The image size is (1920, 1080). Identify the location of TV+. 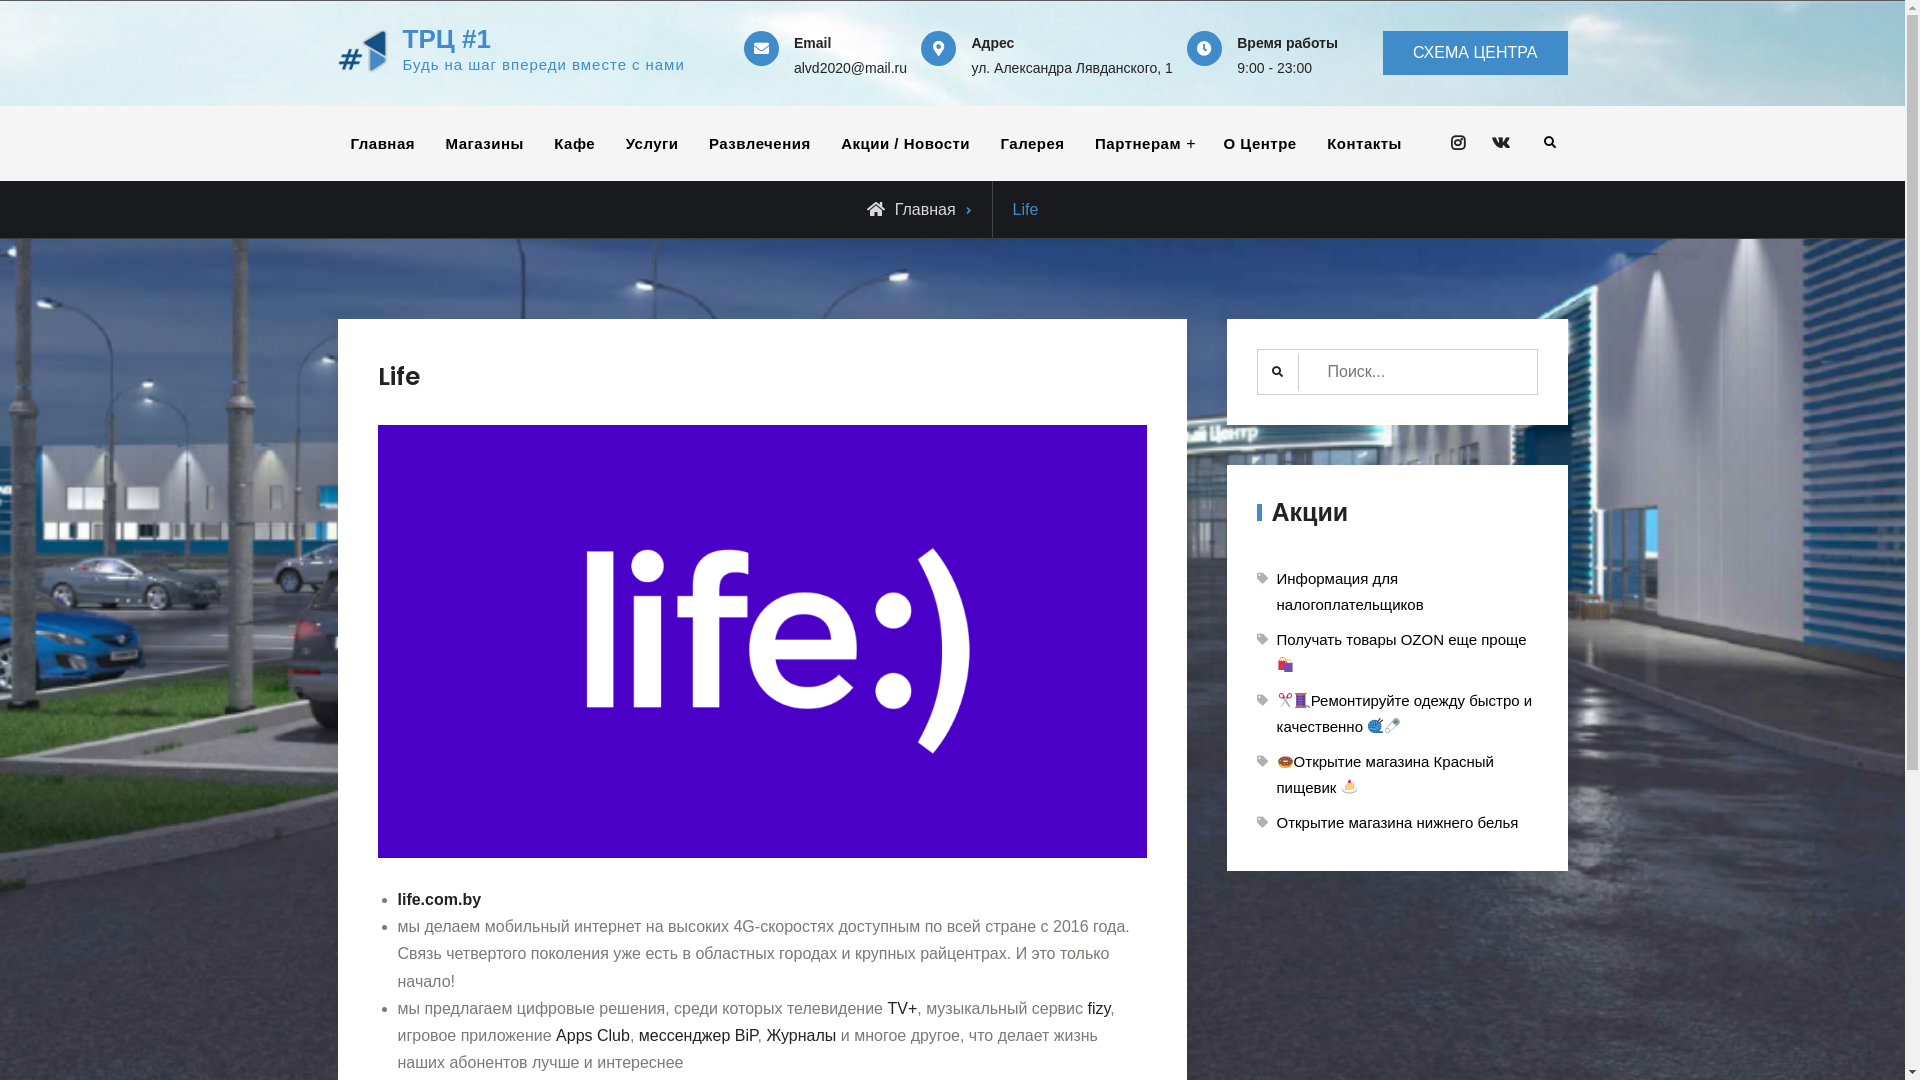
(902, 1008).